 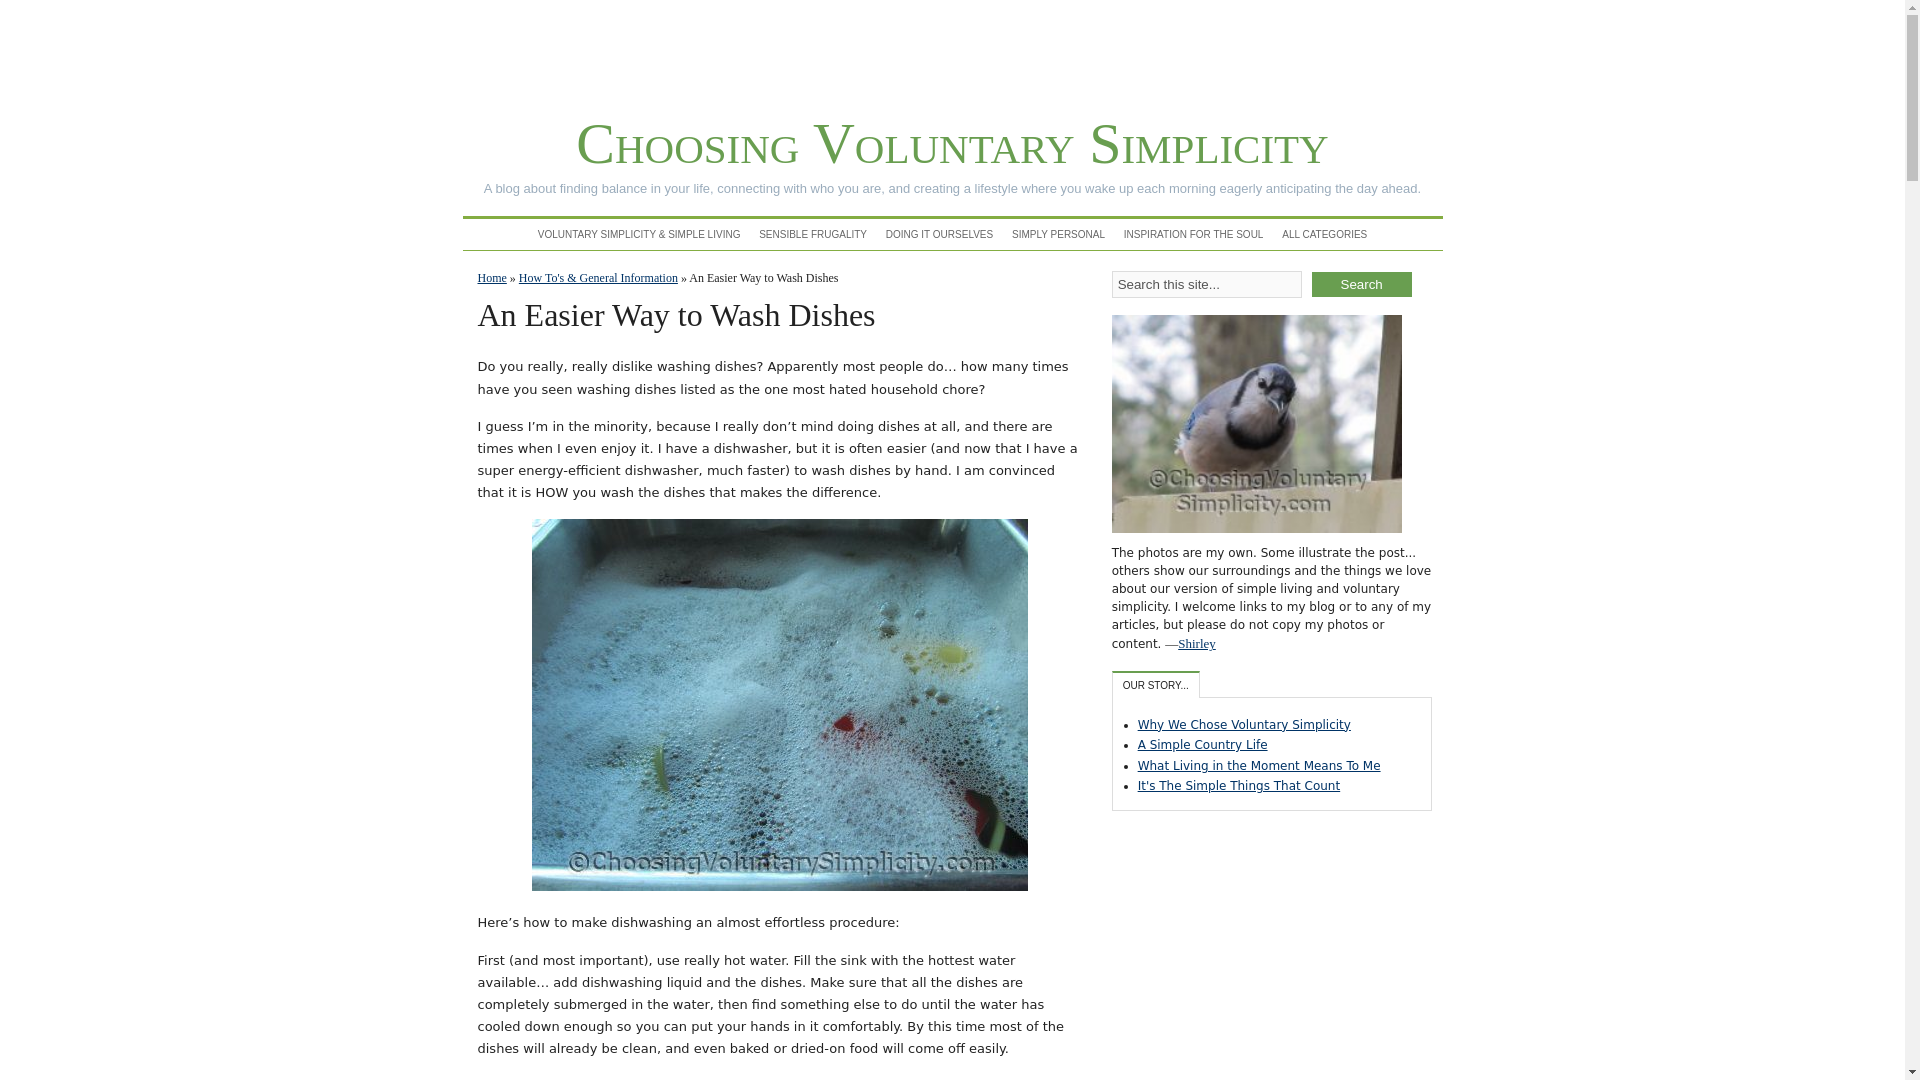 I want to click on It's The Simple Things That Count, so click(x=1239, y=785).